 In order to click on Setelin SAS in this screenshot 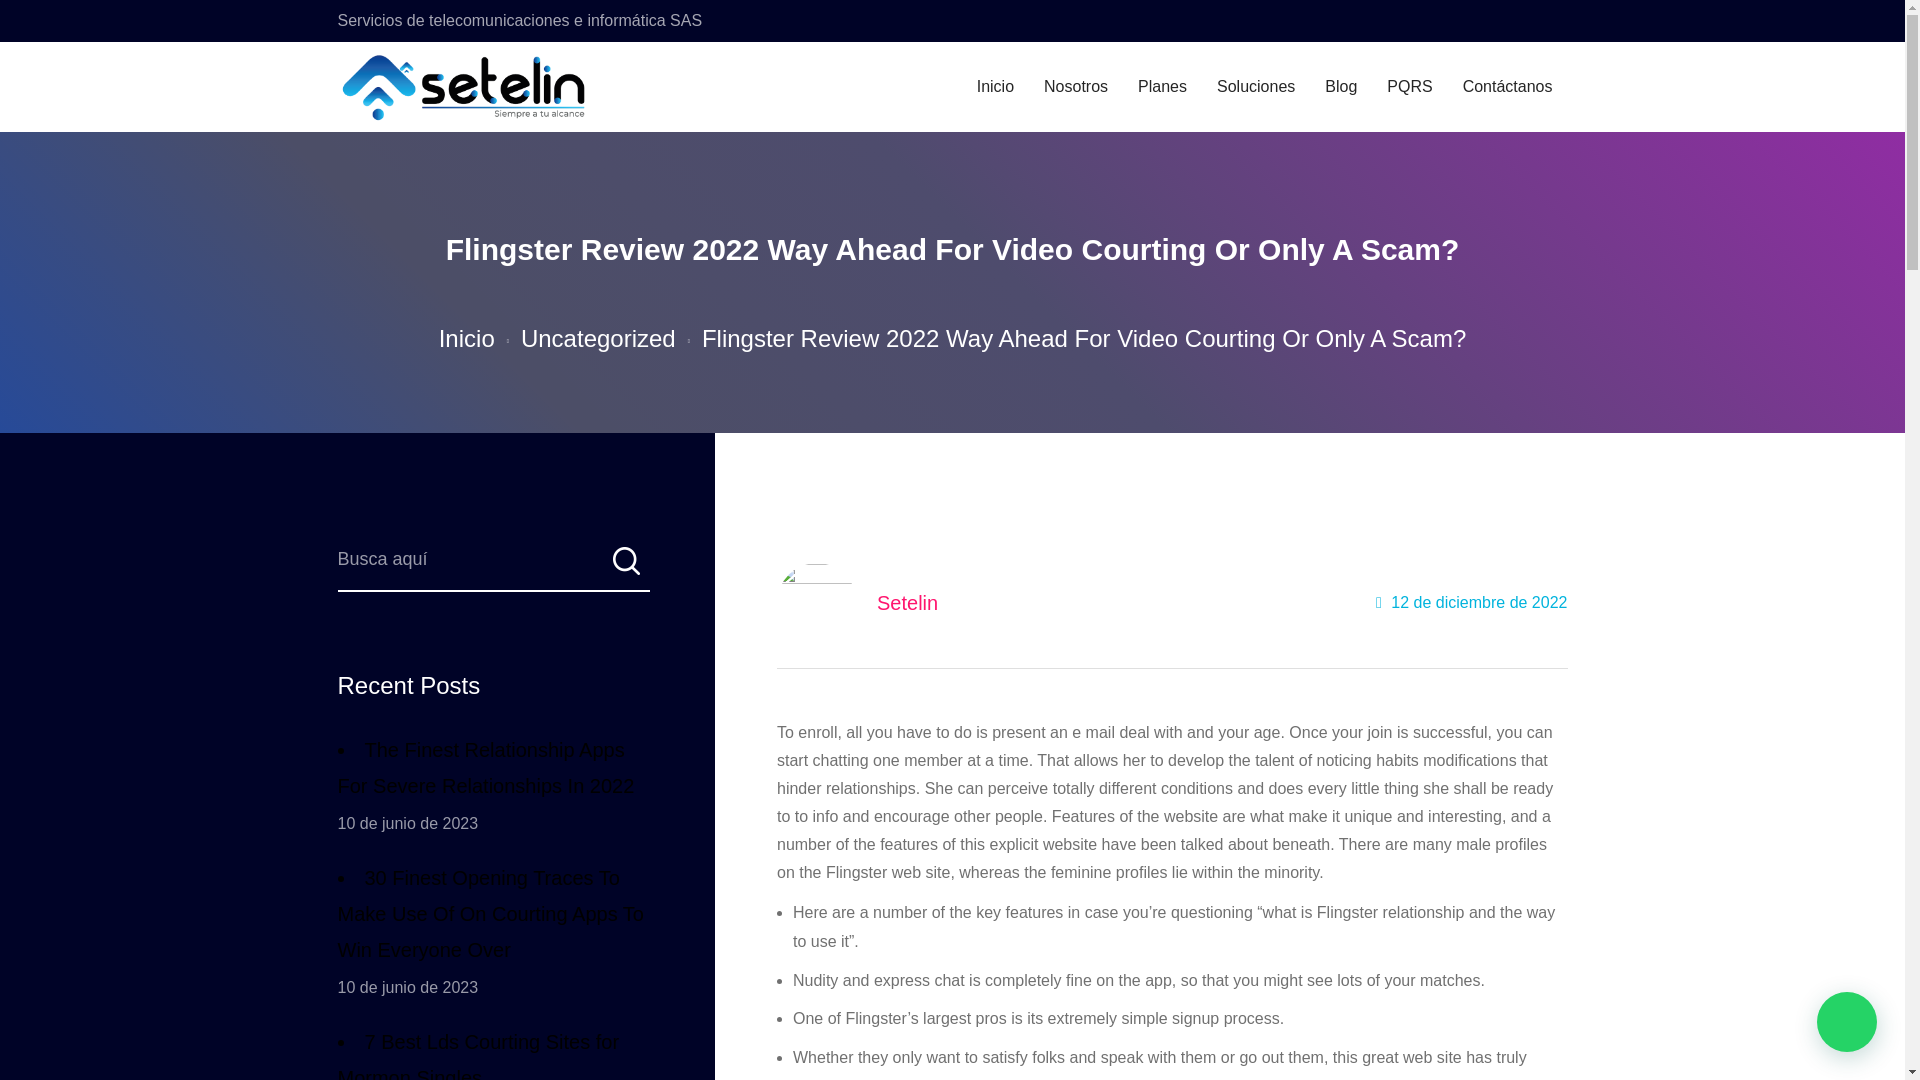, I will do `click(465, 87)`.